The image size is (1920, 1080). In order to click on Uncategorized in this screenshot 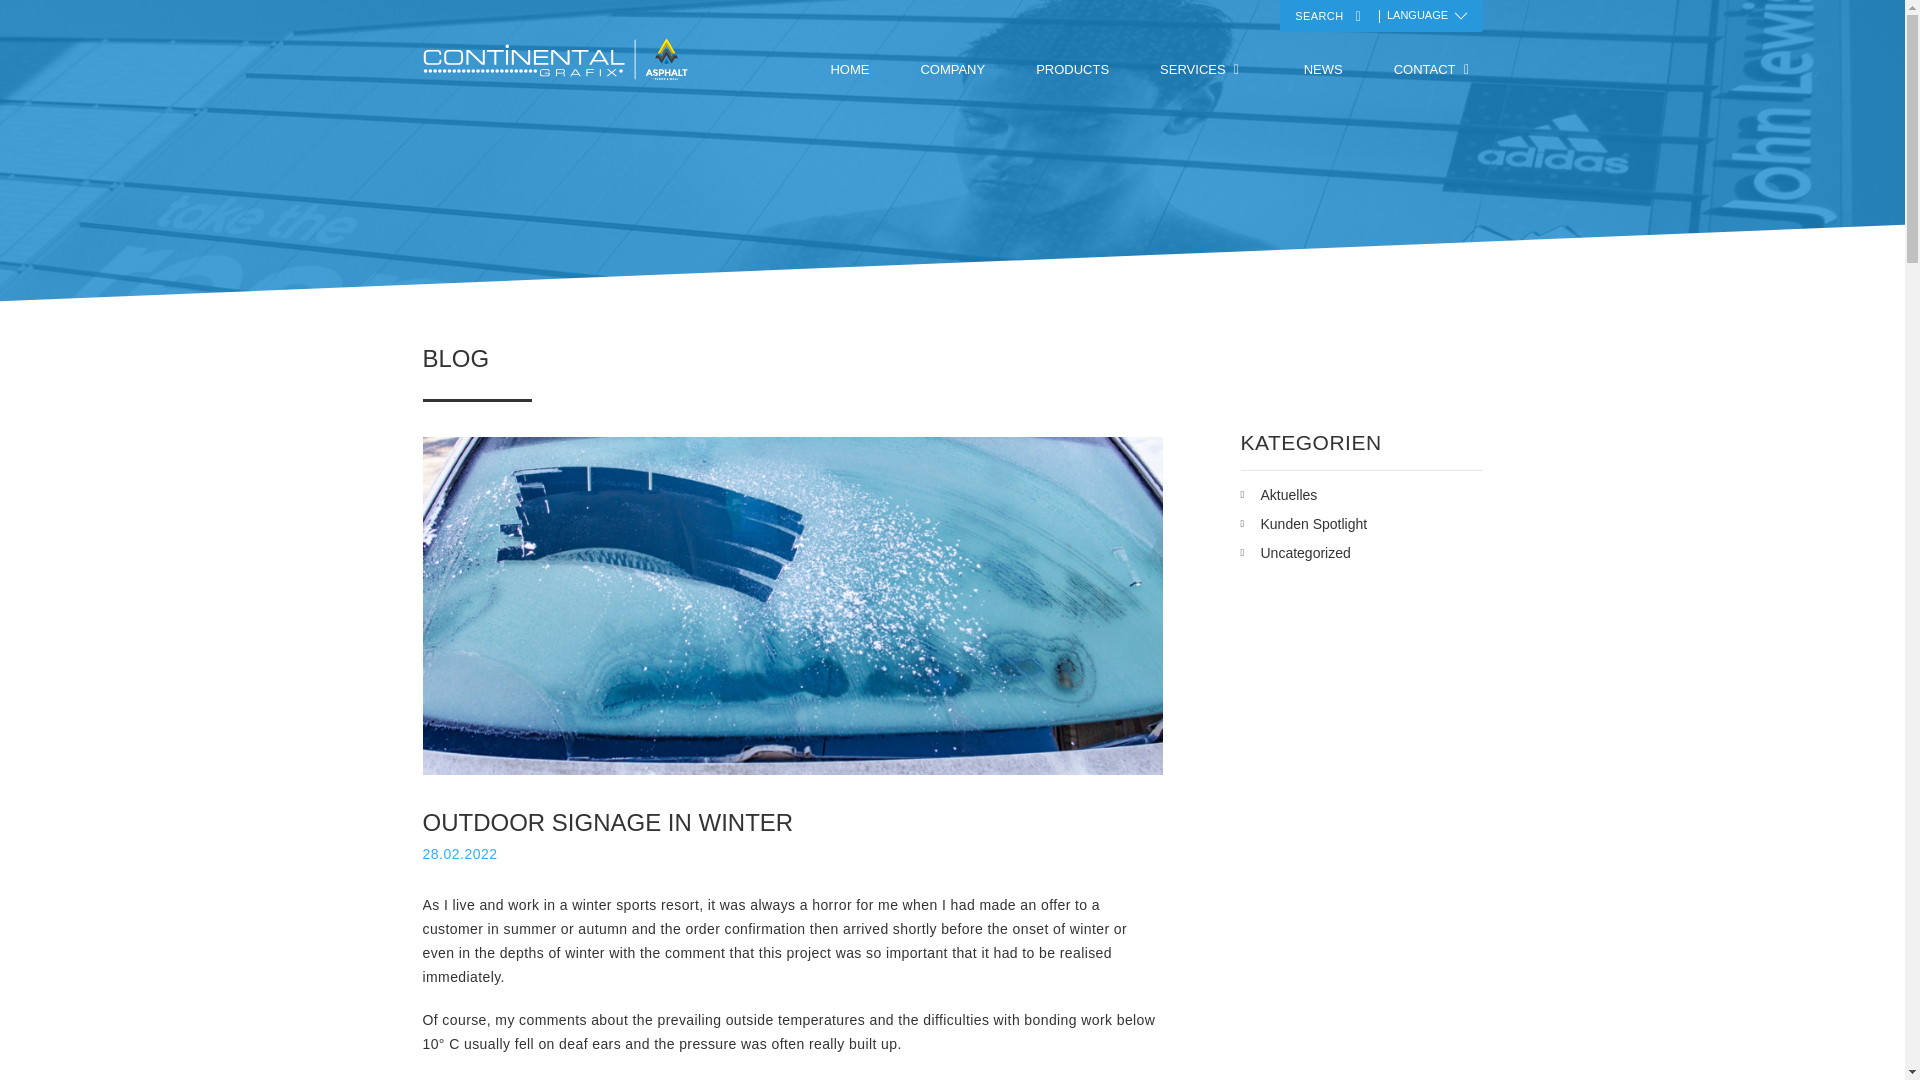, I will do `click(1304, 554)`.